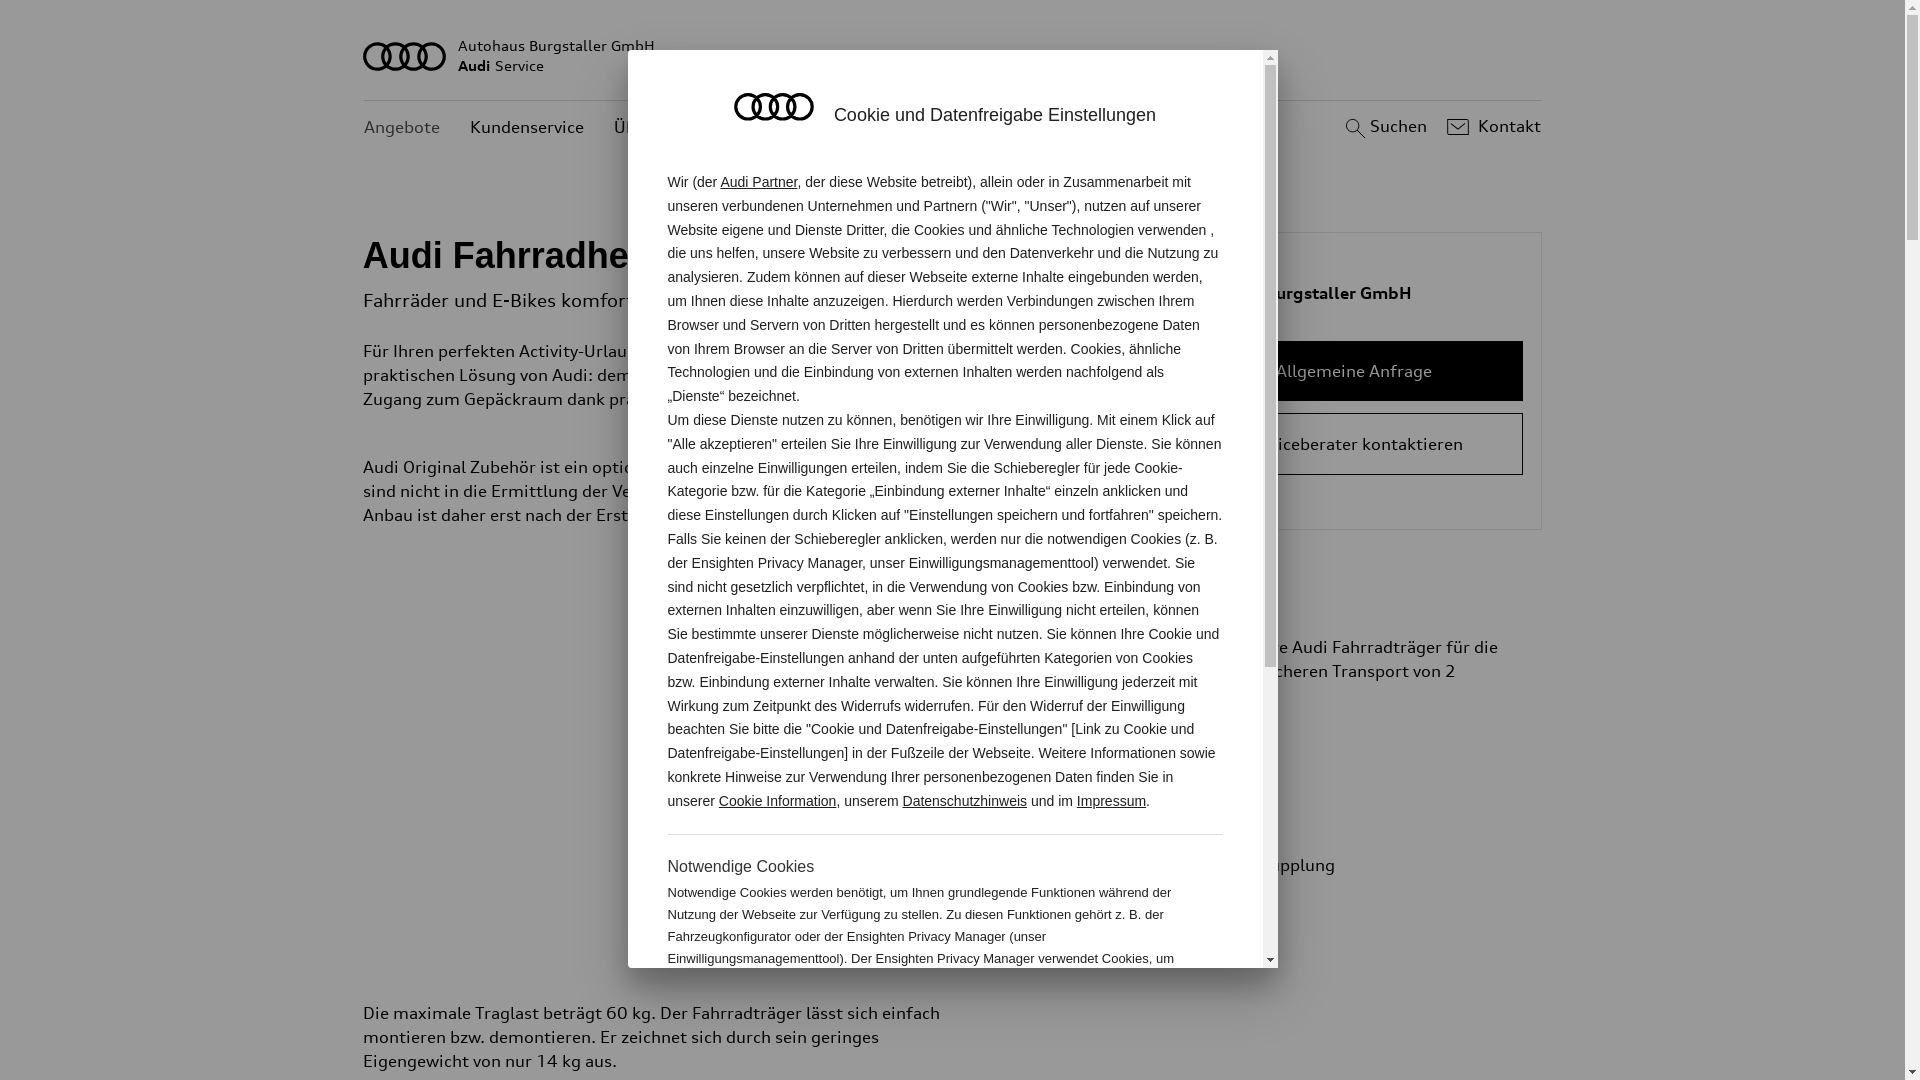  I want to click on Suchen, so click(1384, 127).